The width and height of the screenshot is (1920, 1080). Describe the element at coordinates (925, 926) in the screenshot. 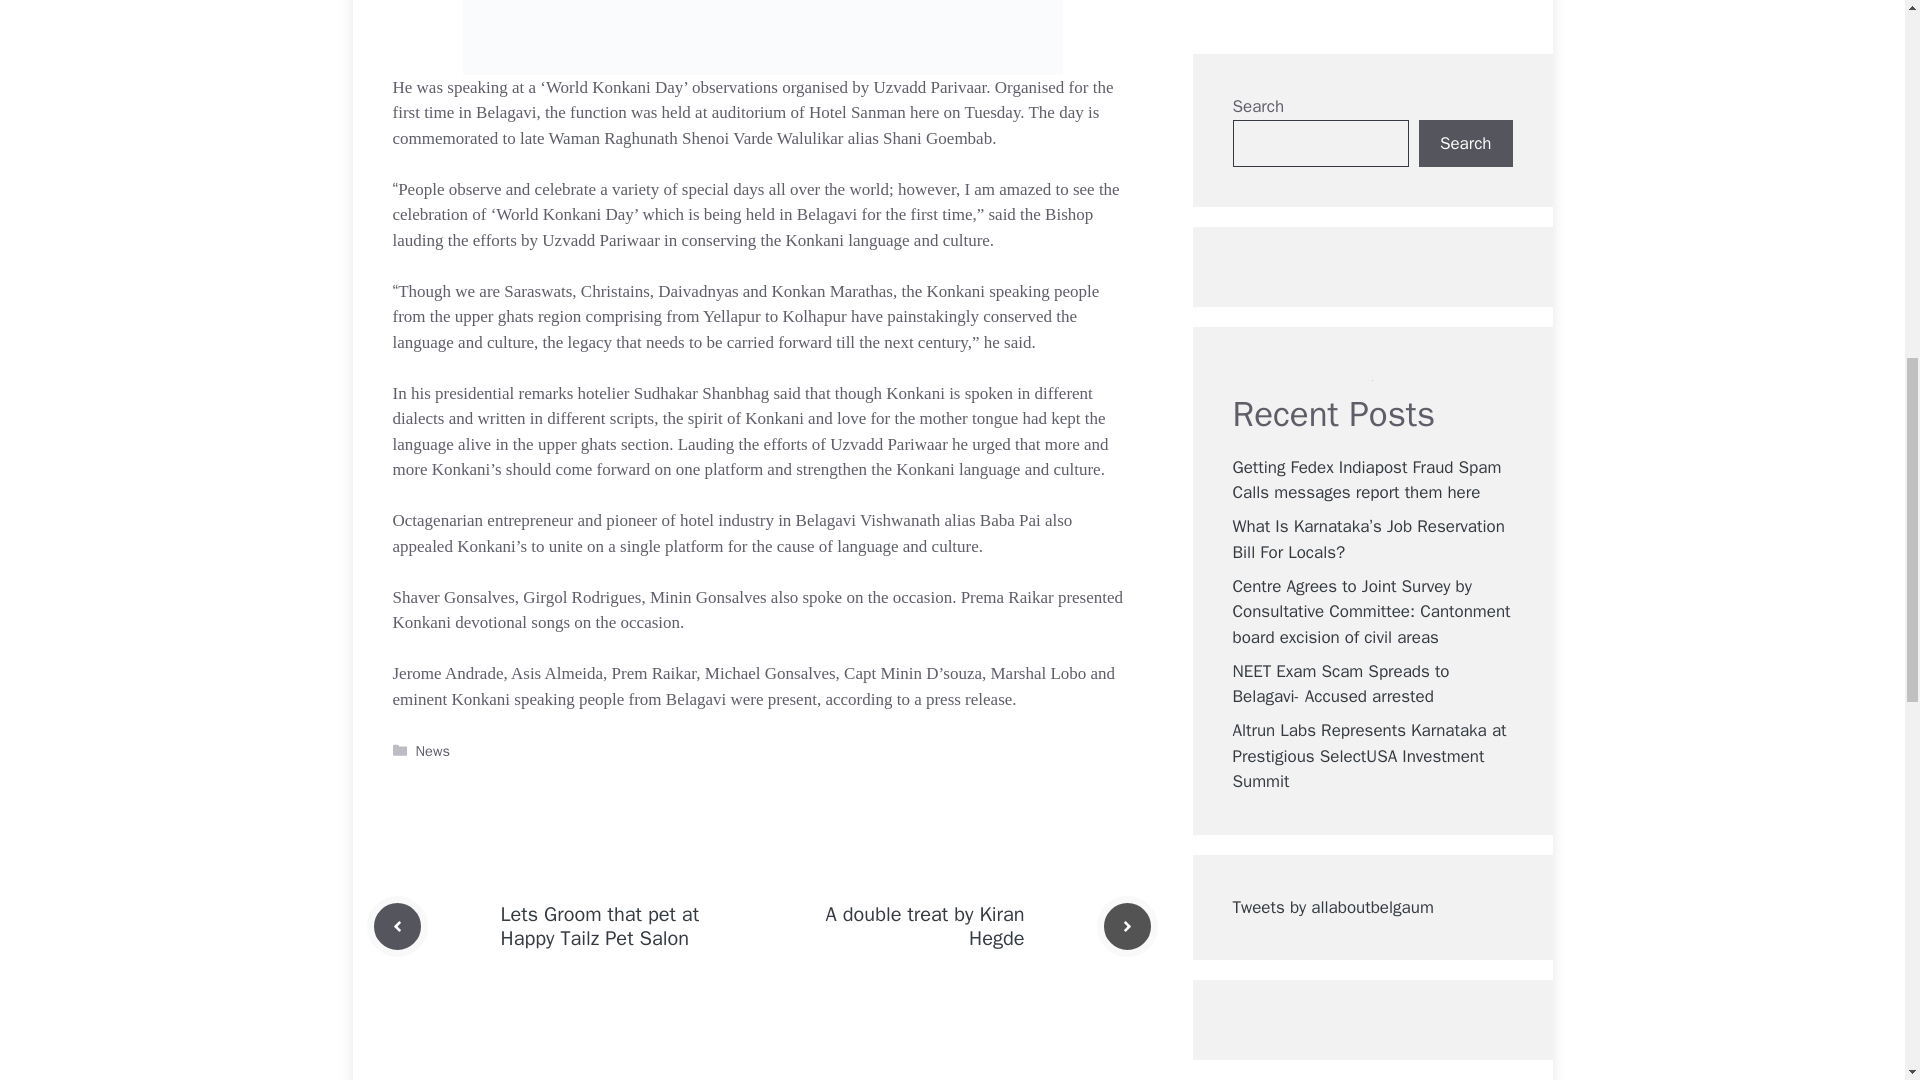

I see `A double treat by Kiran Hegde` at that location.